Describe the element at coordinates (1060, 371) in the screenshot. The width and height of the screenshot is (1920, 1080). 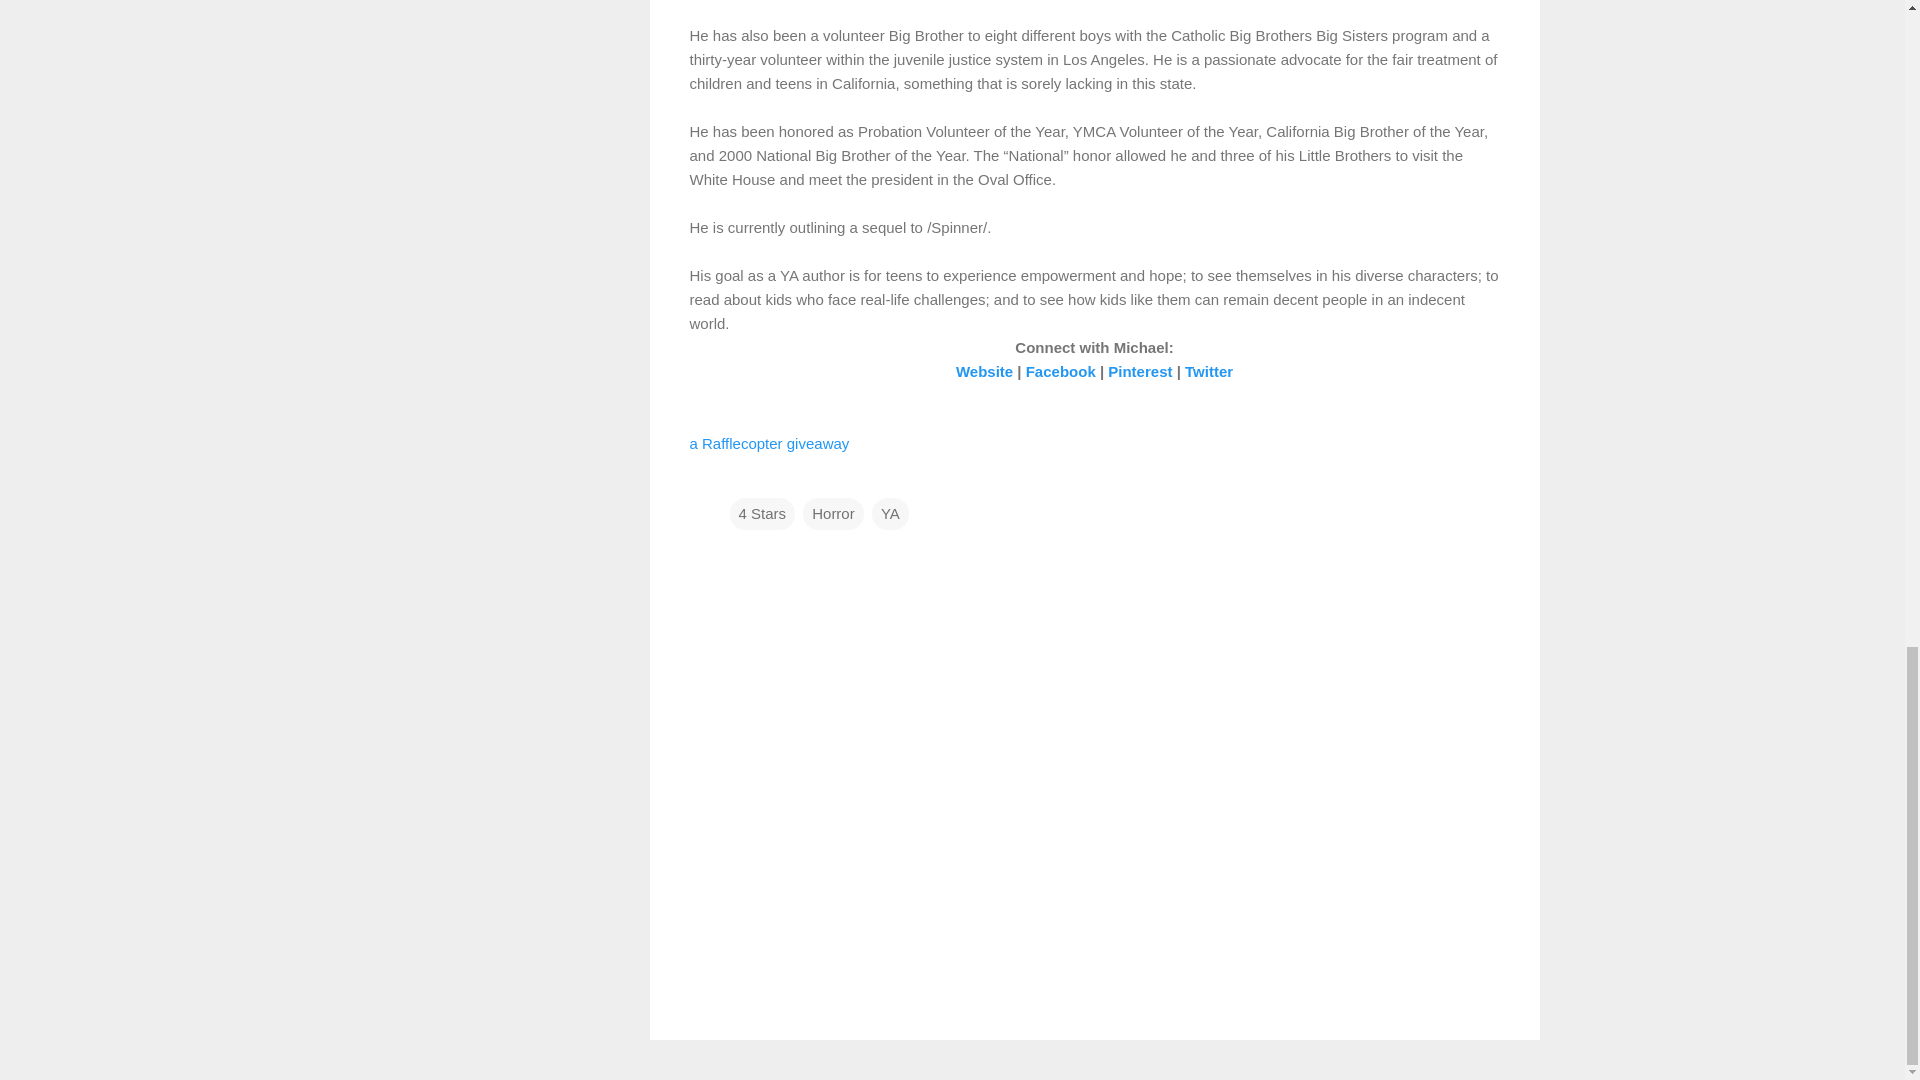
I see `Facebook` at that location.